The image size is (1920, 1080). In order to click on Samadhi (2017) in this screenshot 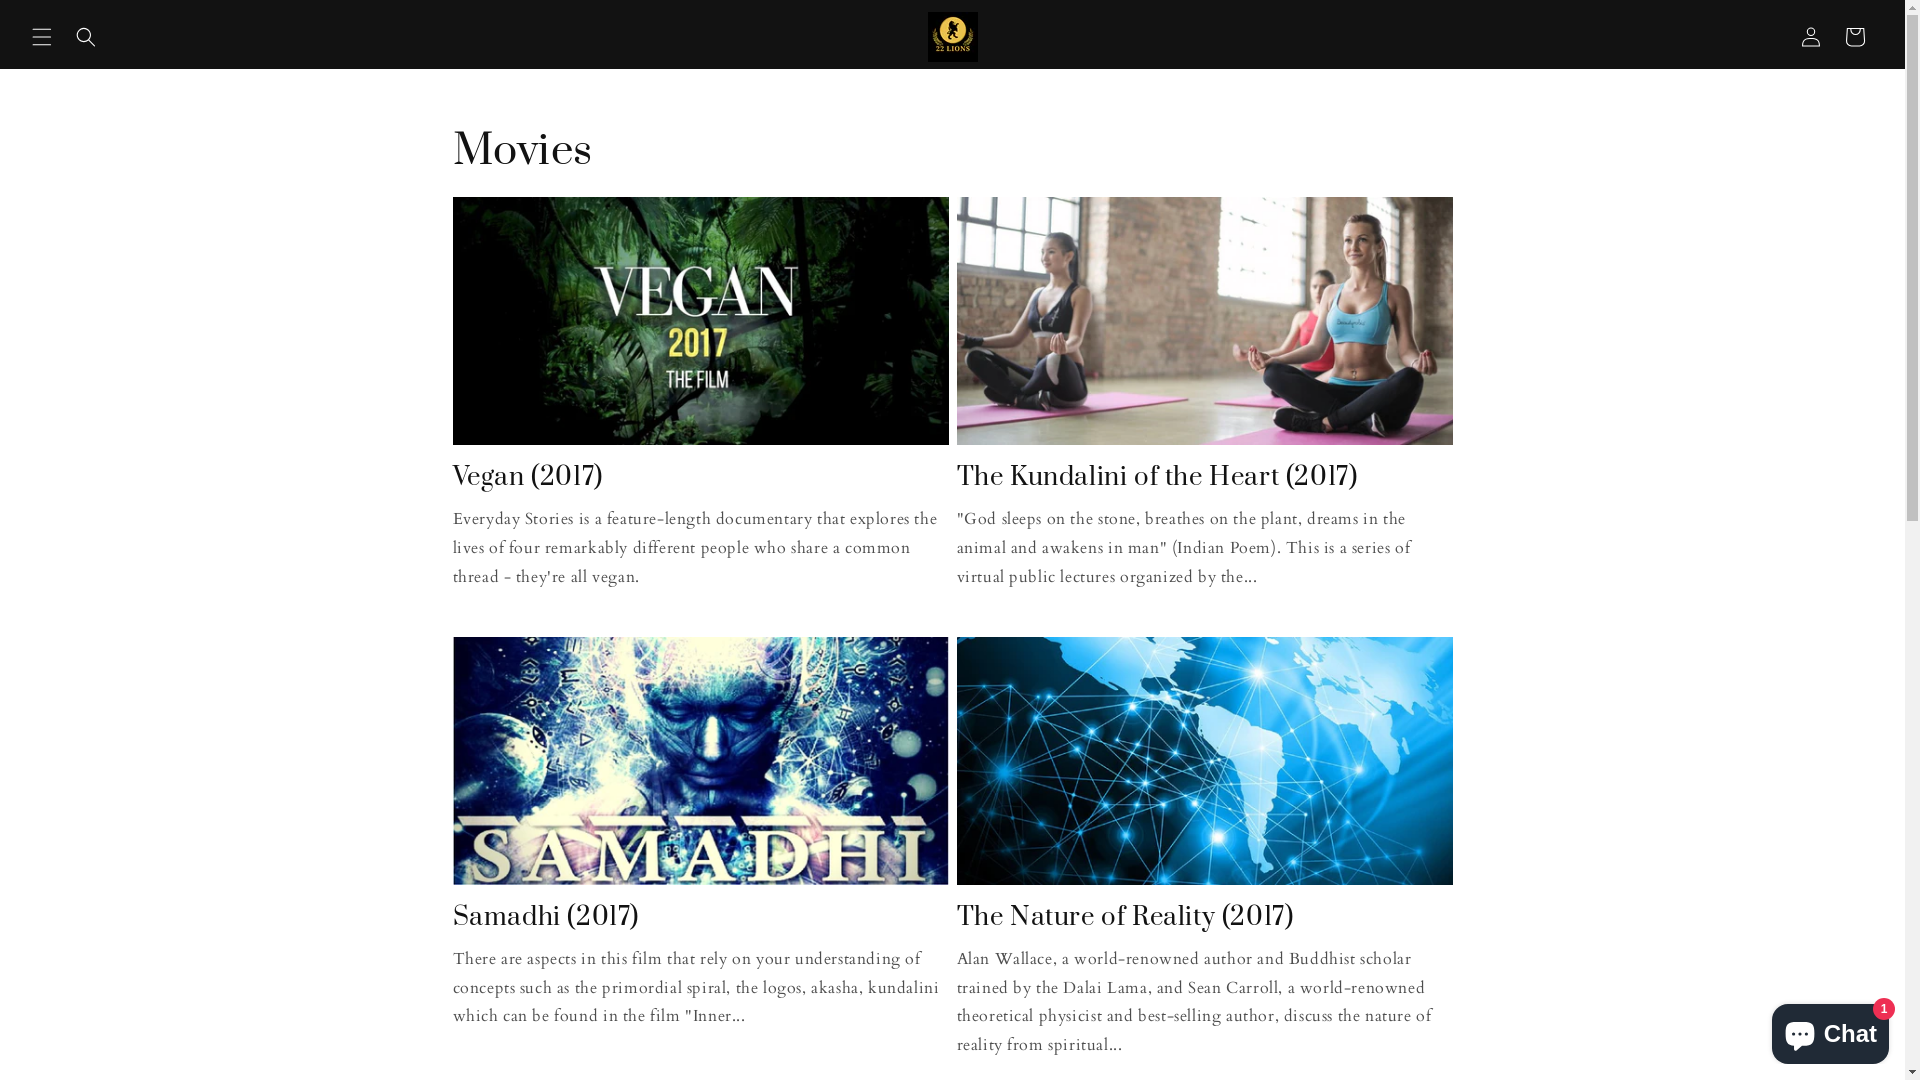, I will do `click(700, 918)`.